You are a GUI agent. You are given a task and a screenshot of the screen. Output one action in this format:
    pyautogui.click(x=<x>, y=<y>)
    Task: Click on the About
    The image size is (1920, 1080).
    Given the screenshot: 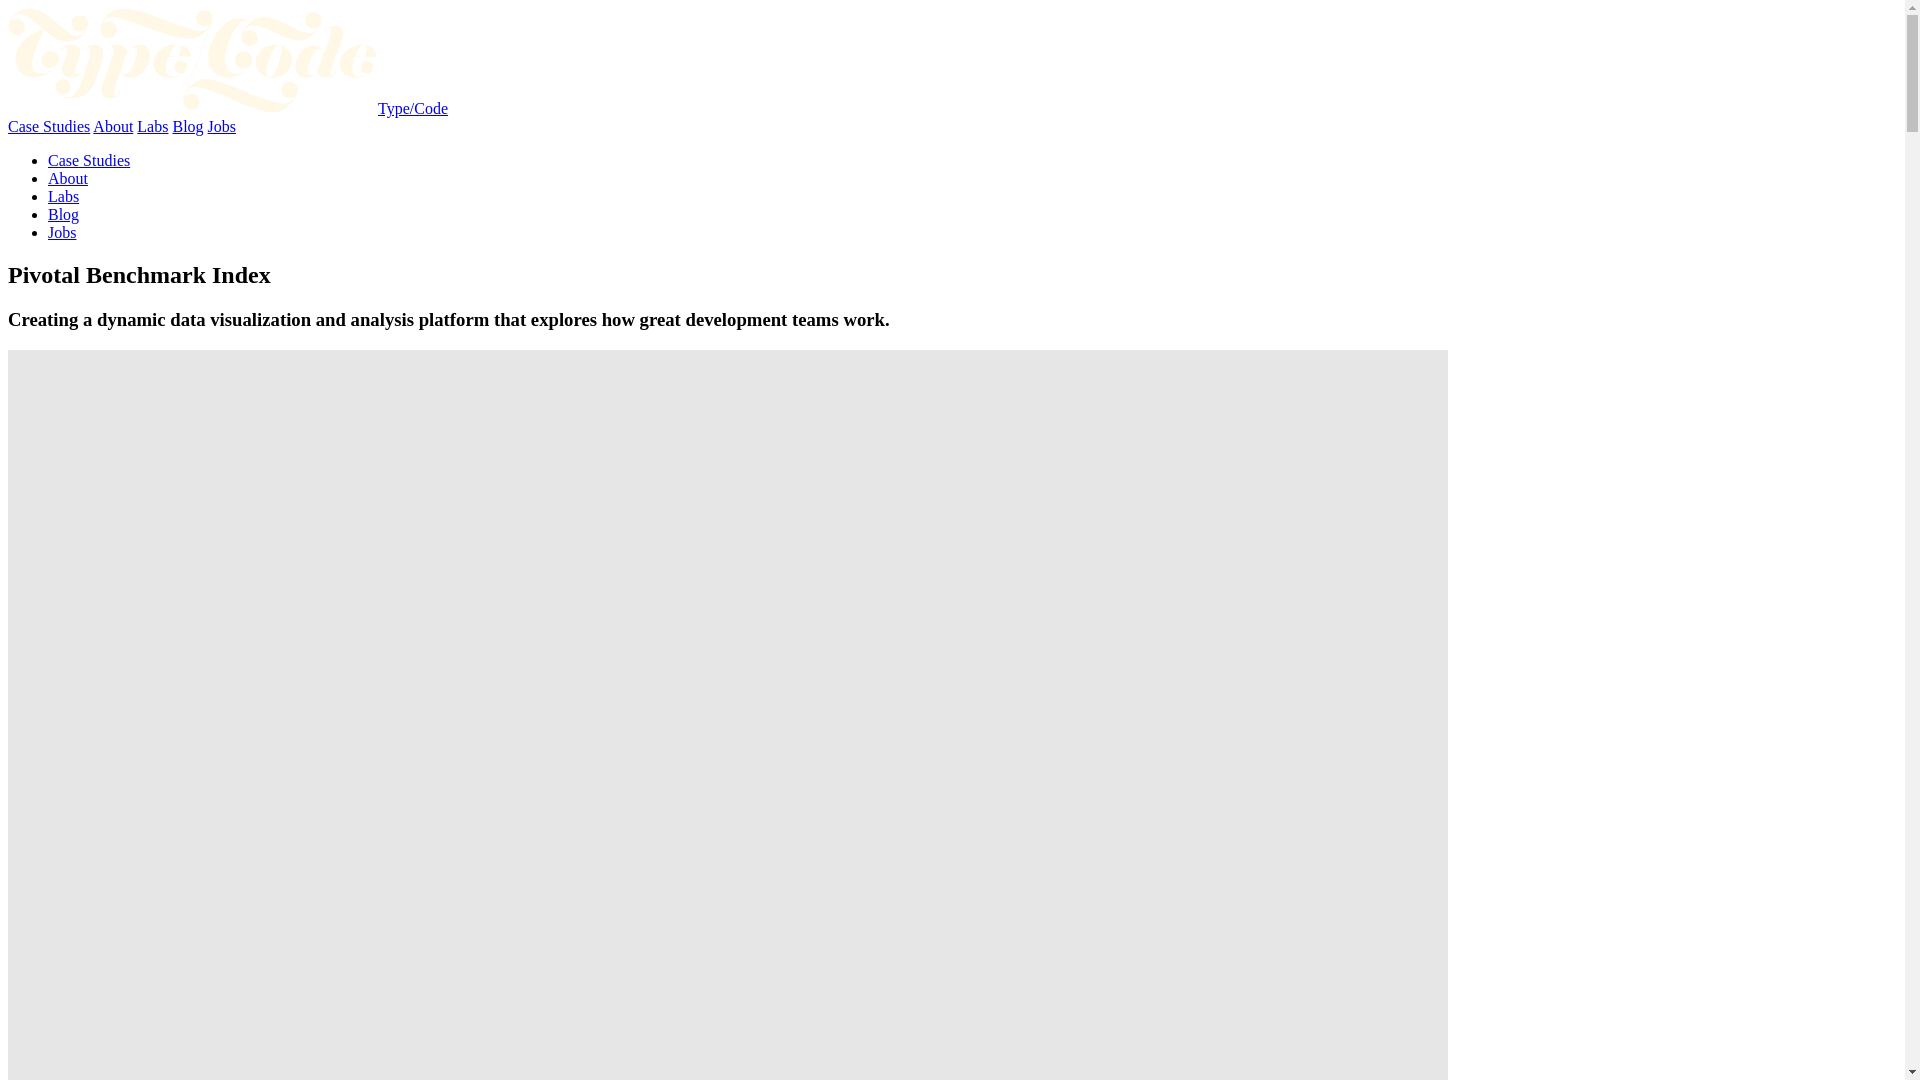 What is the action you would take?
    pyautogui.click(x=68, y=178)
    